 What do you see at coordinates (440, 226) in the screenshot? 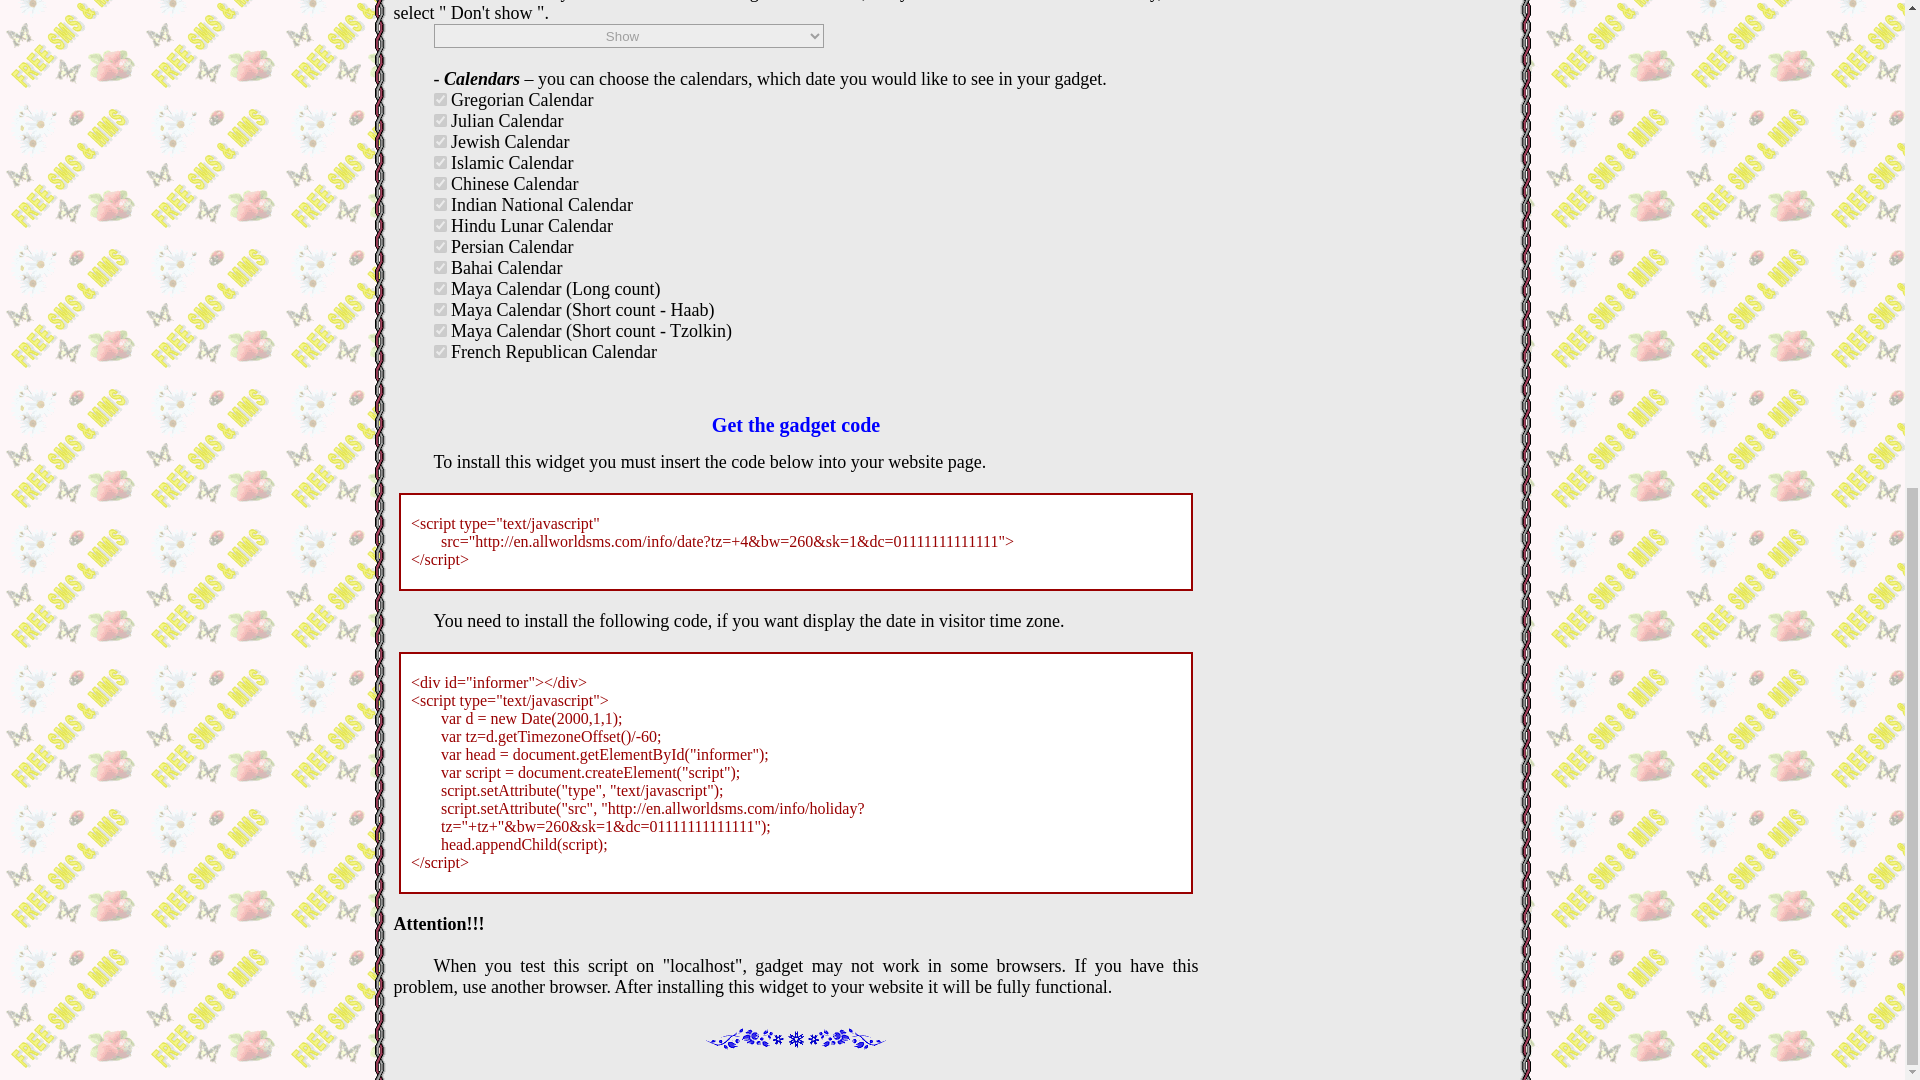
I see `on` at bounding box center [440, 226].